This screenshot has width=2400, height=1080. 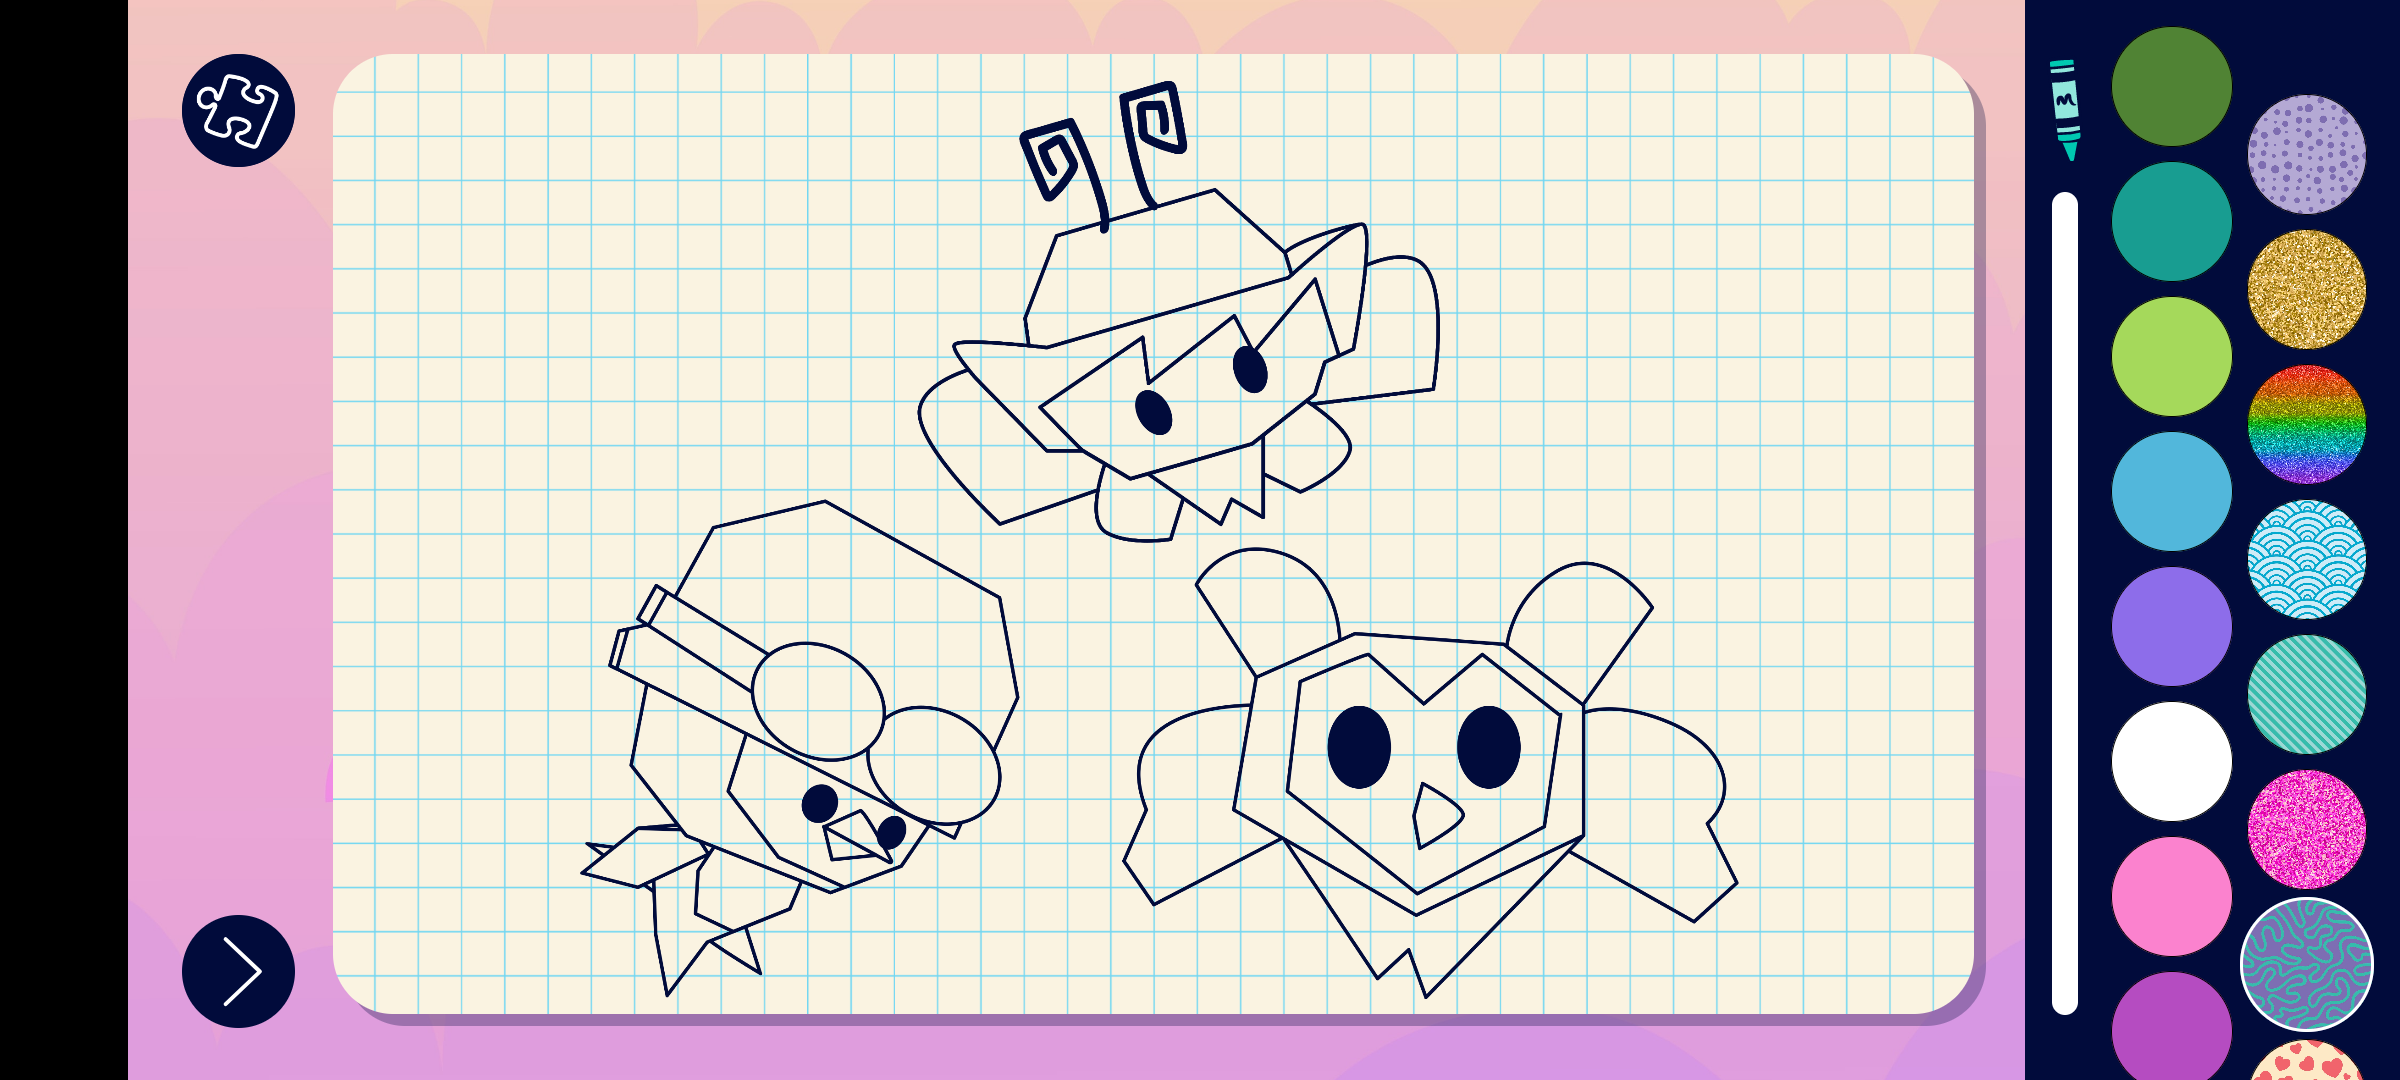 What do you see at coordinates (2308, 290) in the screenshot?
I see `coloring background` at bounding box center [2308, 290].